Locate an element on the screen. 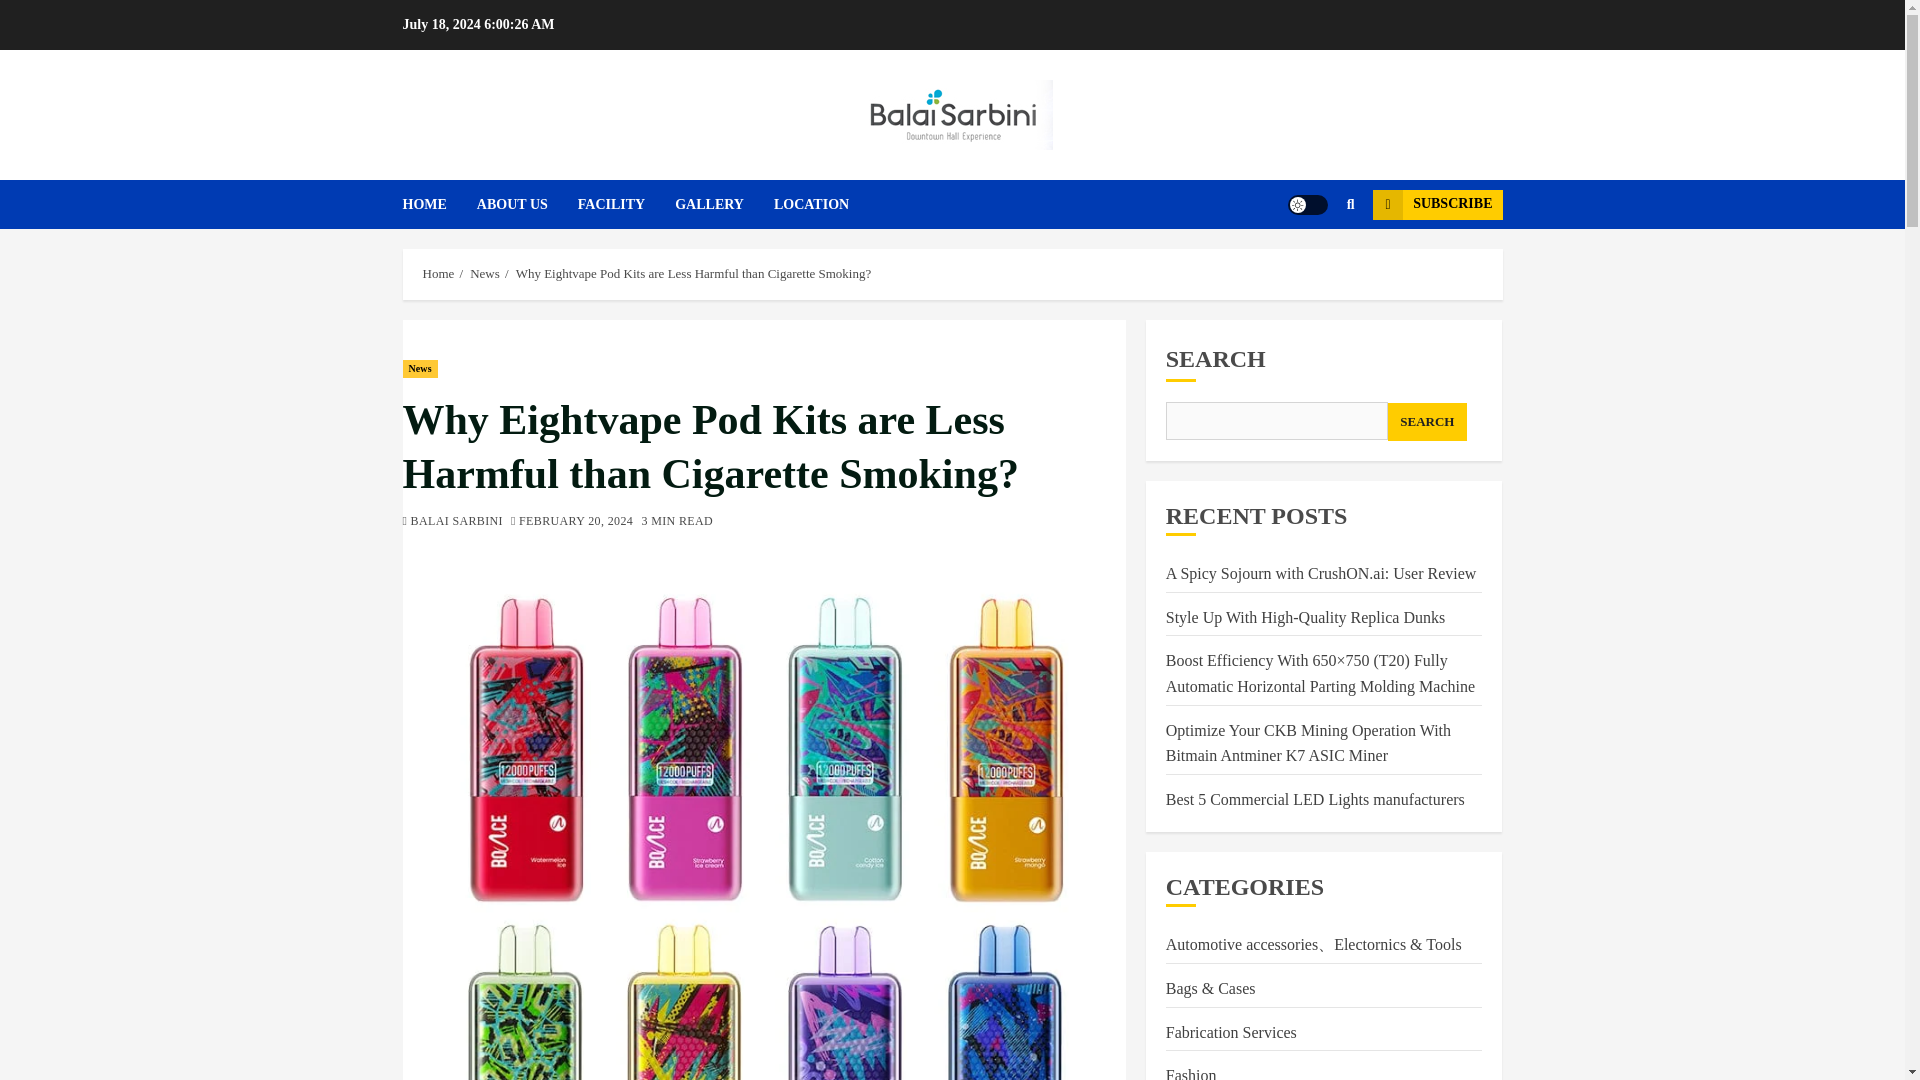 The image size is (1920, 1080). A Spicy Sojourn with CrushON.ai: User Review is located at coordinates (1320, 574).